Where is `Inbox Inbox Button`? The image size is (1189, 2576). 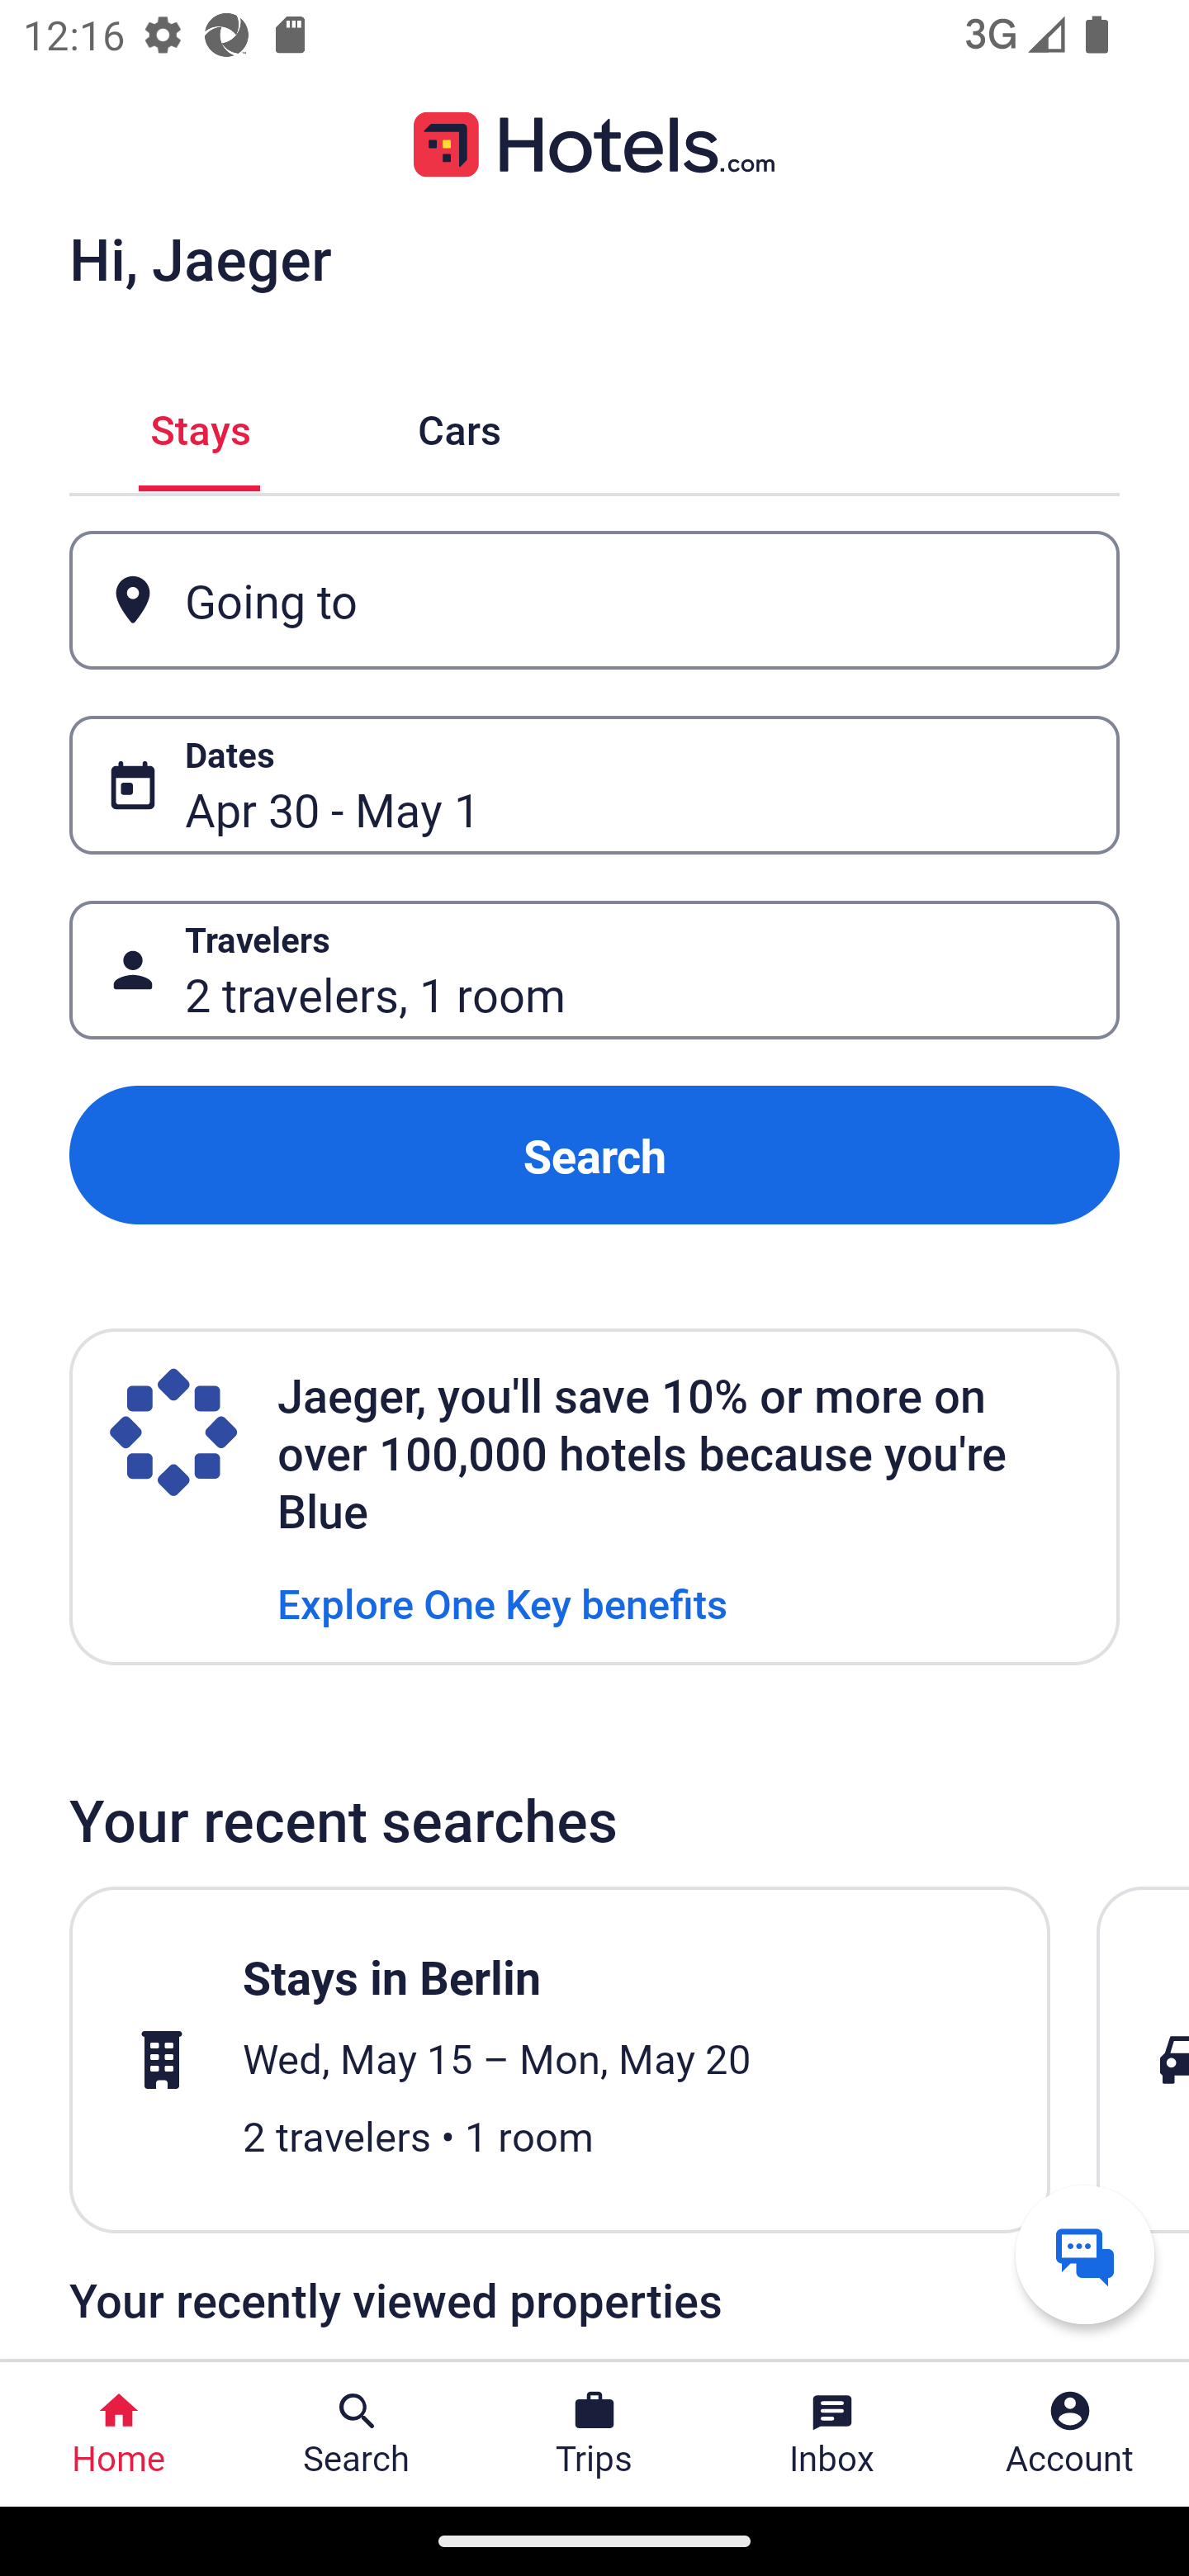
Inbox Inbox Button is located at coordinates (832, 2434).